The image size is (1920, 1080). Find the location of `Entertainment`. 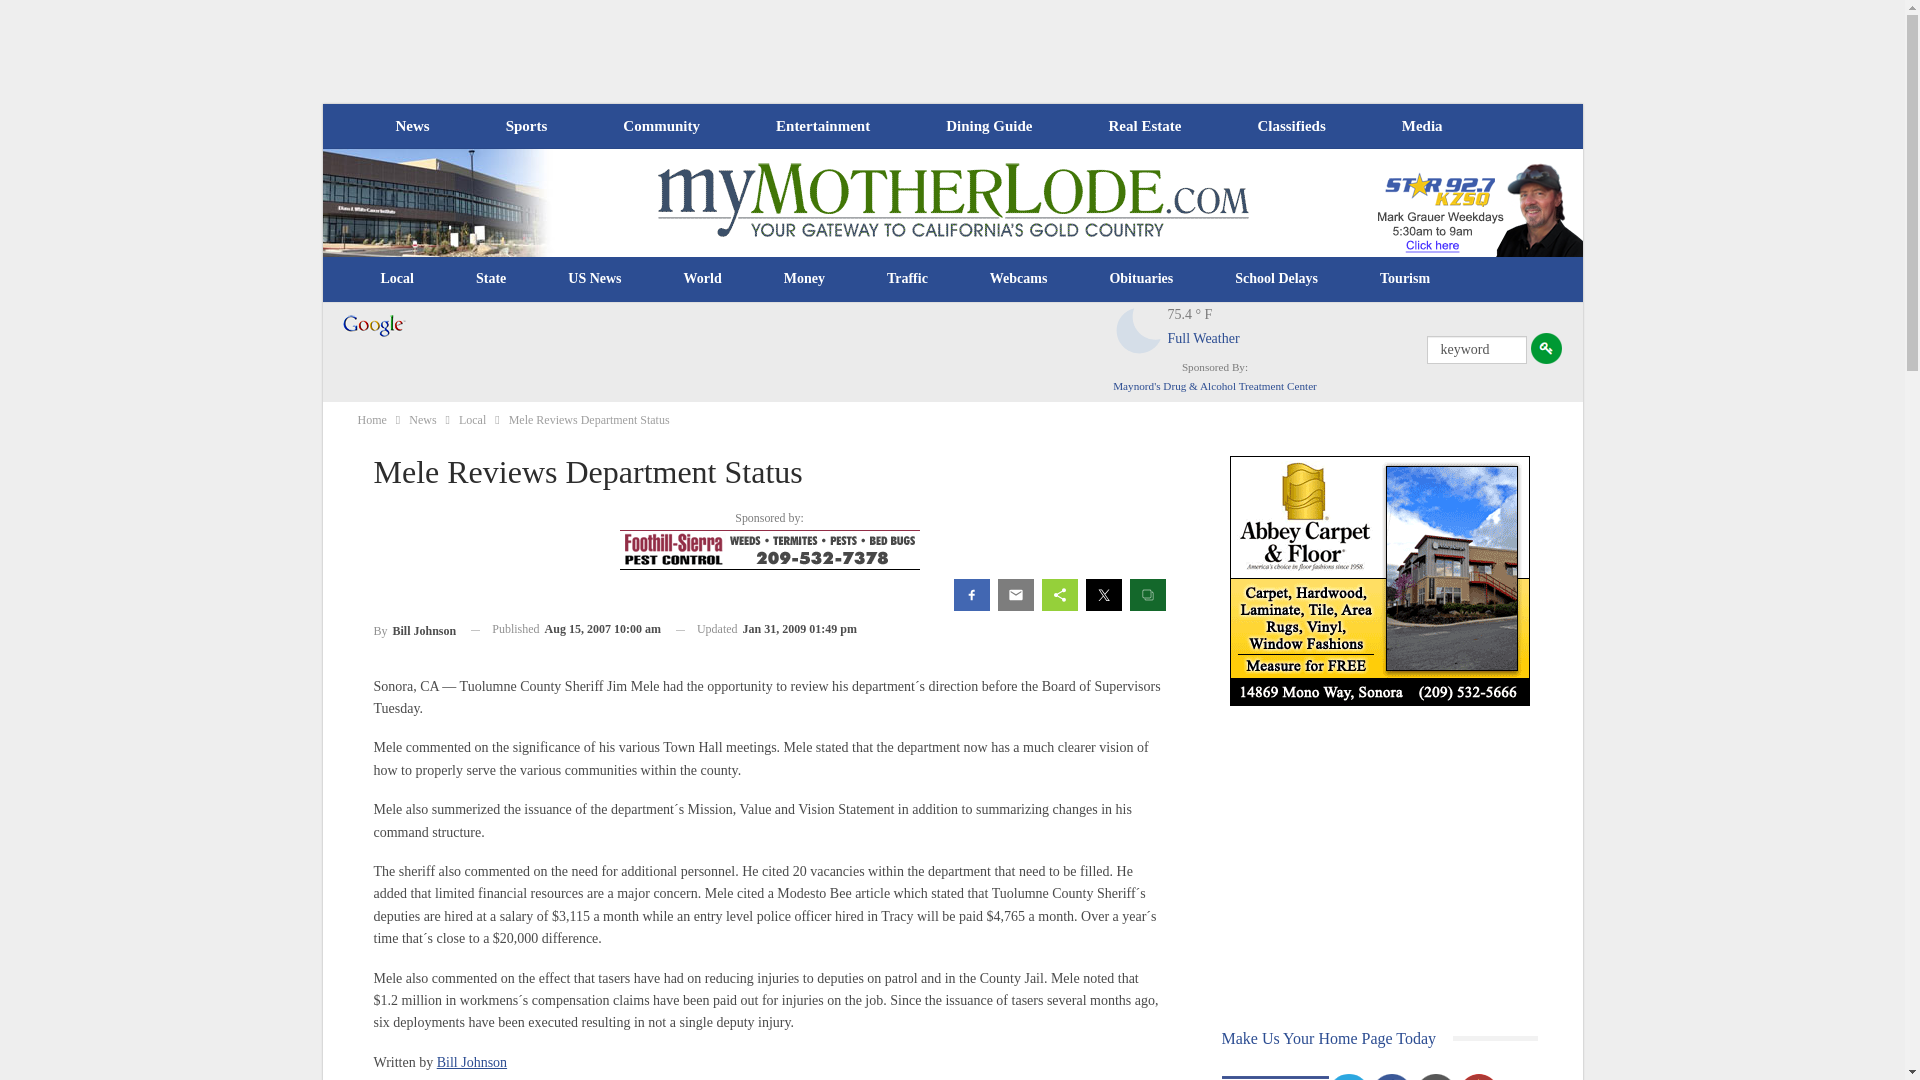

Entertainment is located at coordinates (823, 126).